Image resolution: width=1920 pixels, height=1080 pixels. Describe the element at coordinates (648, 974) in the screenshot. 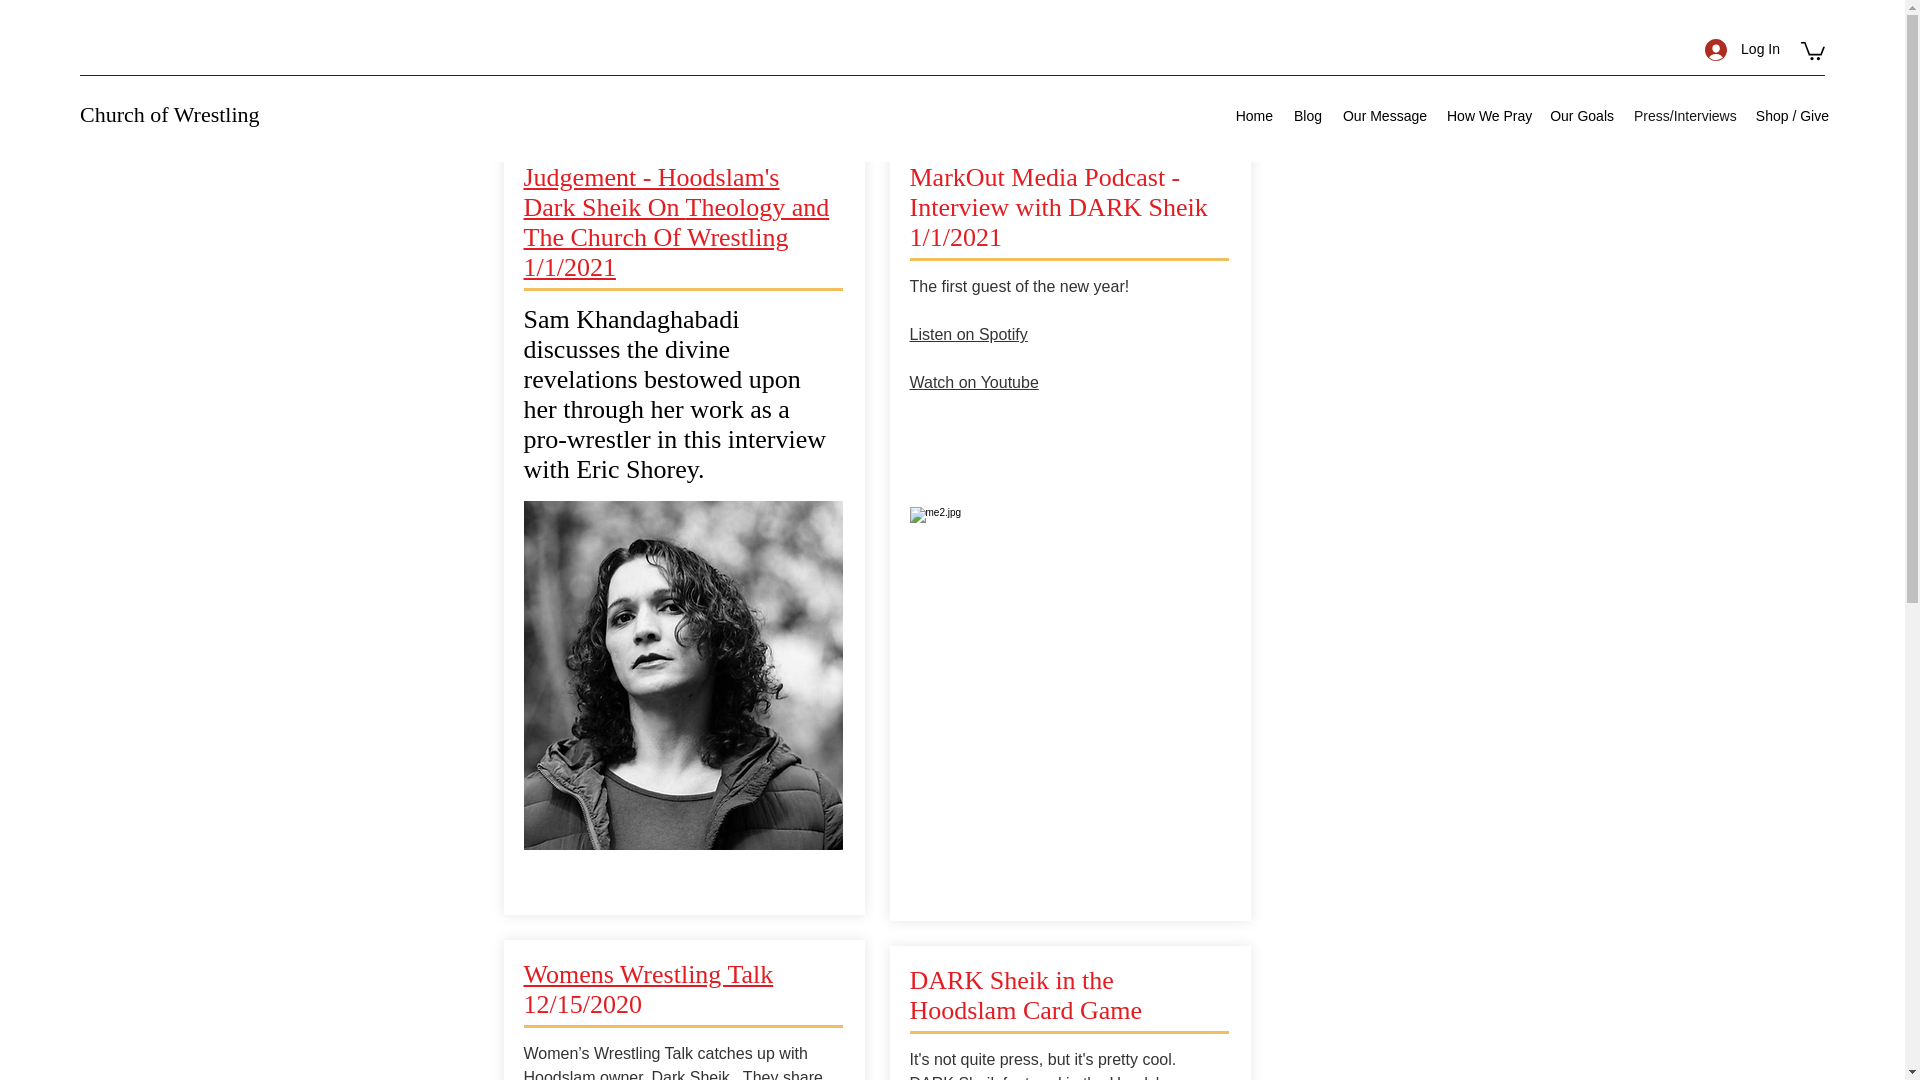

I see `Womens Wrestling Talk` at that location.